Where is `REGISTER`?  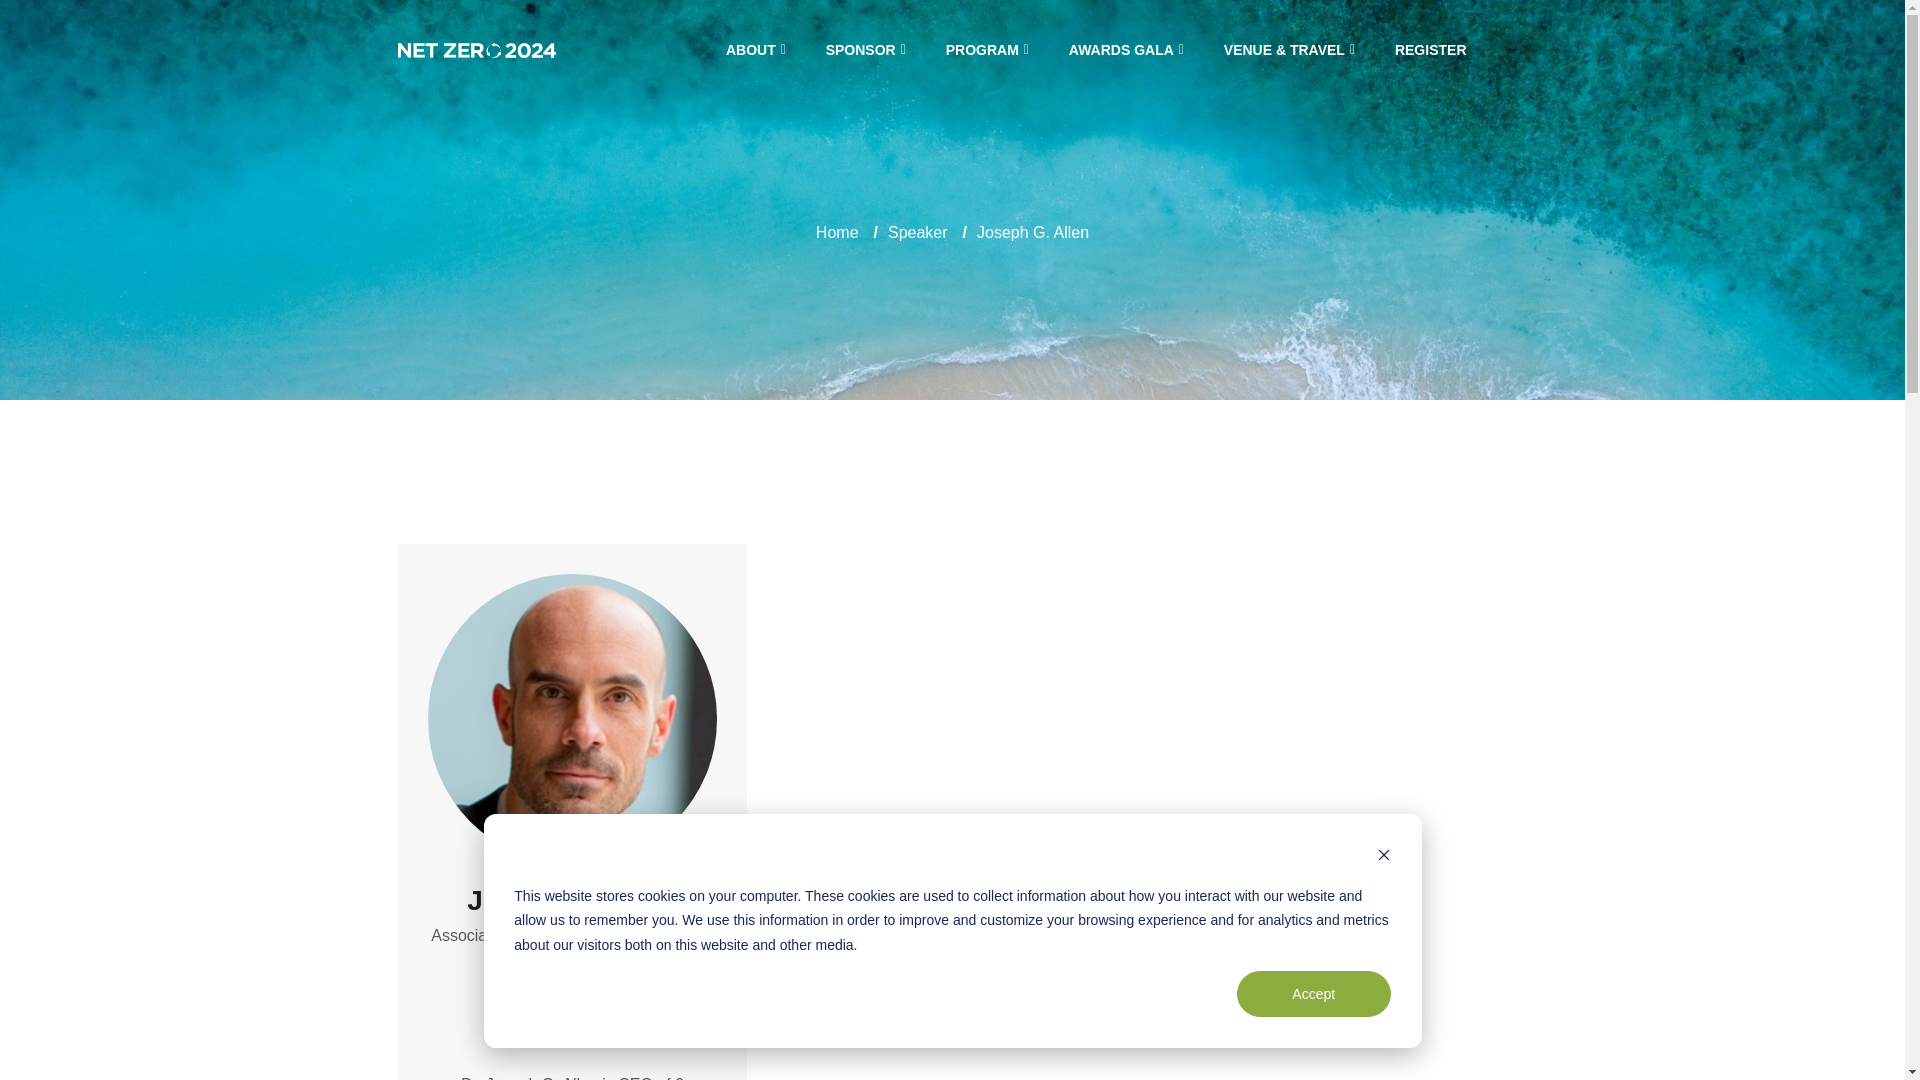
REGISTER is located at coordinates (1431, 49).